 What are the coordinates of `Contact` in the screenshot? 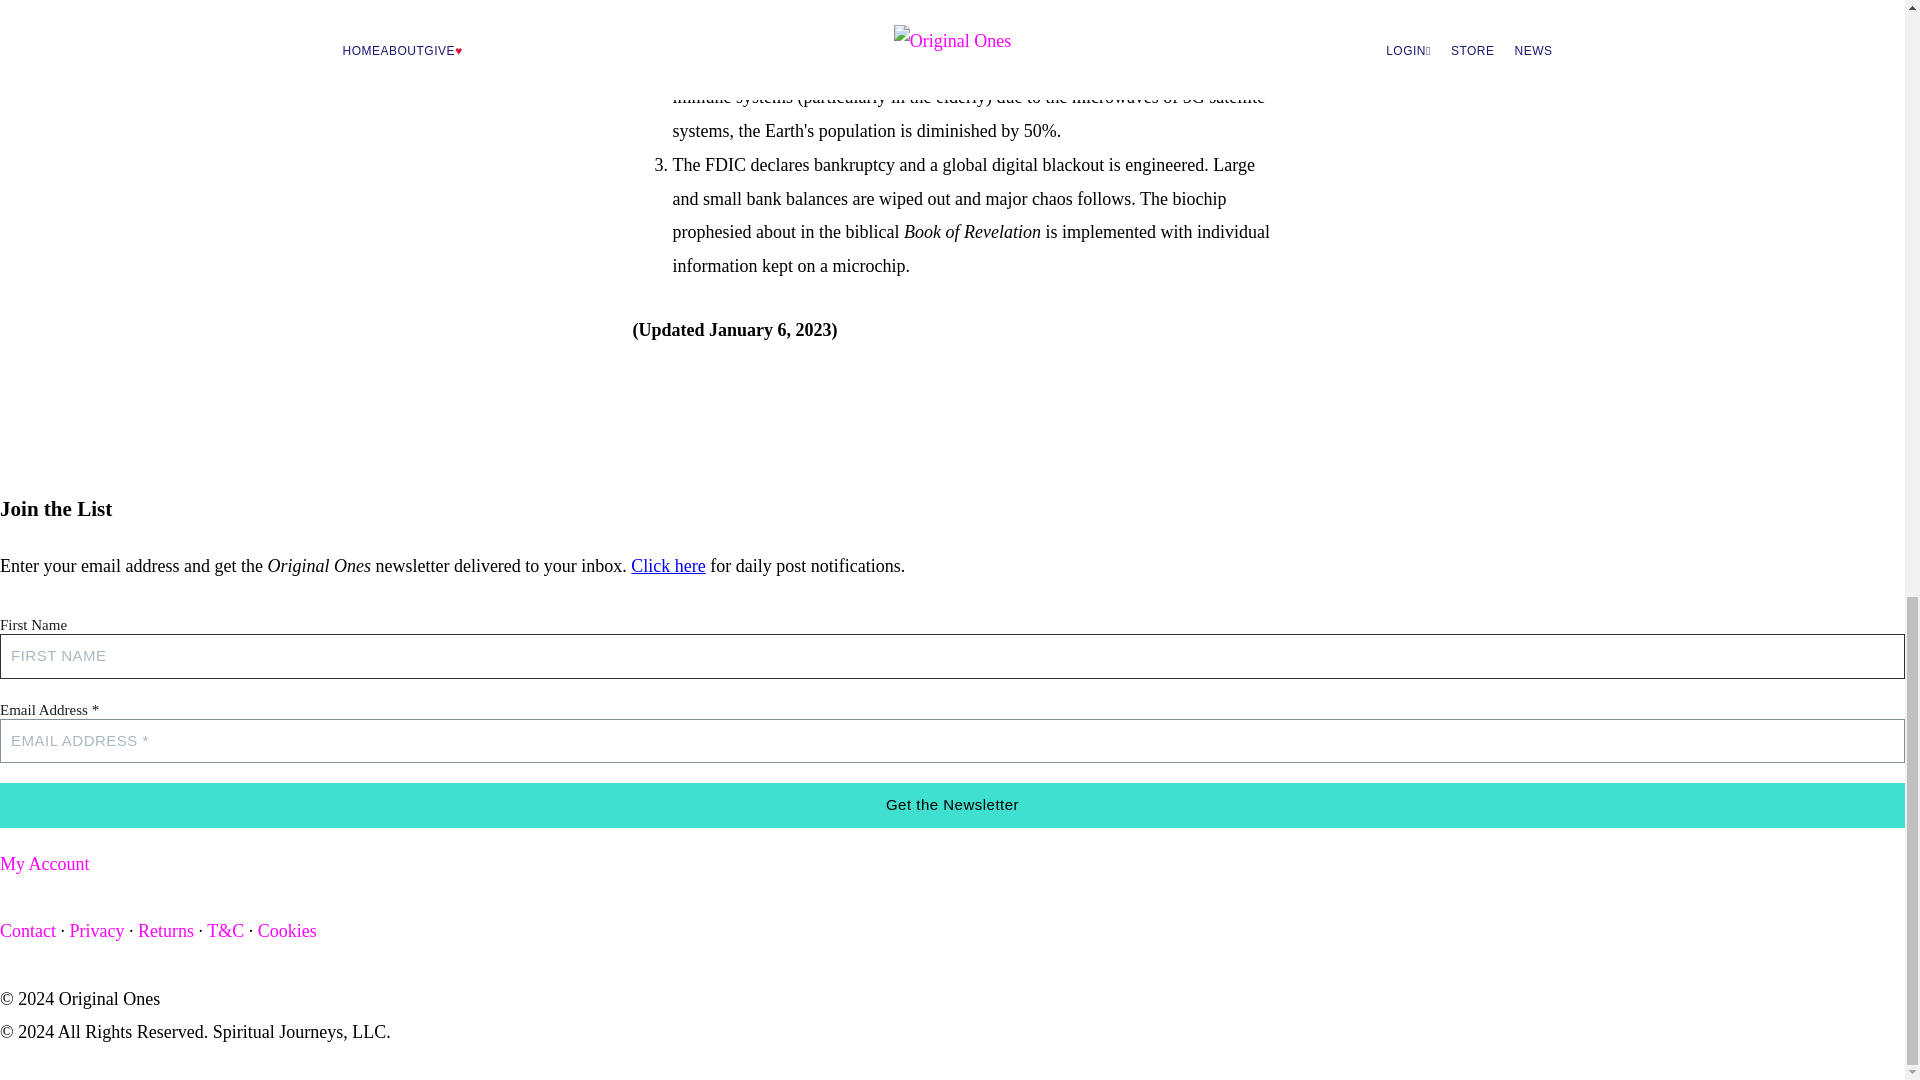 It's located at (28, 930).